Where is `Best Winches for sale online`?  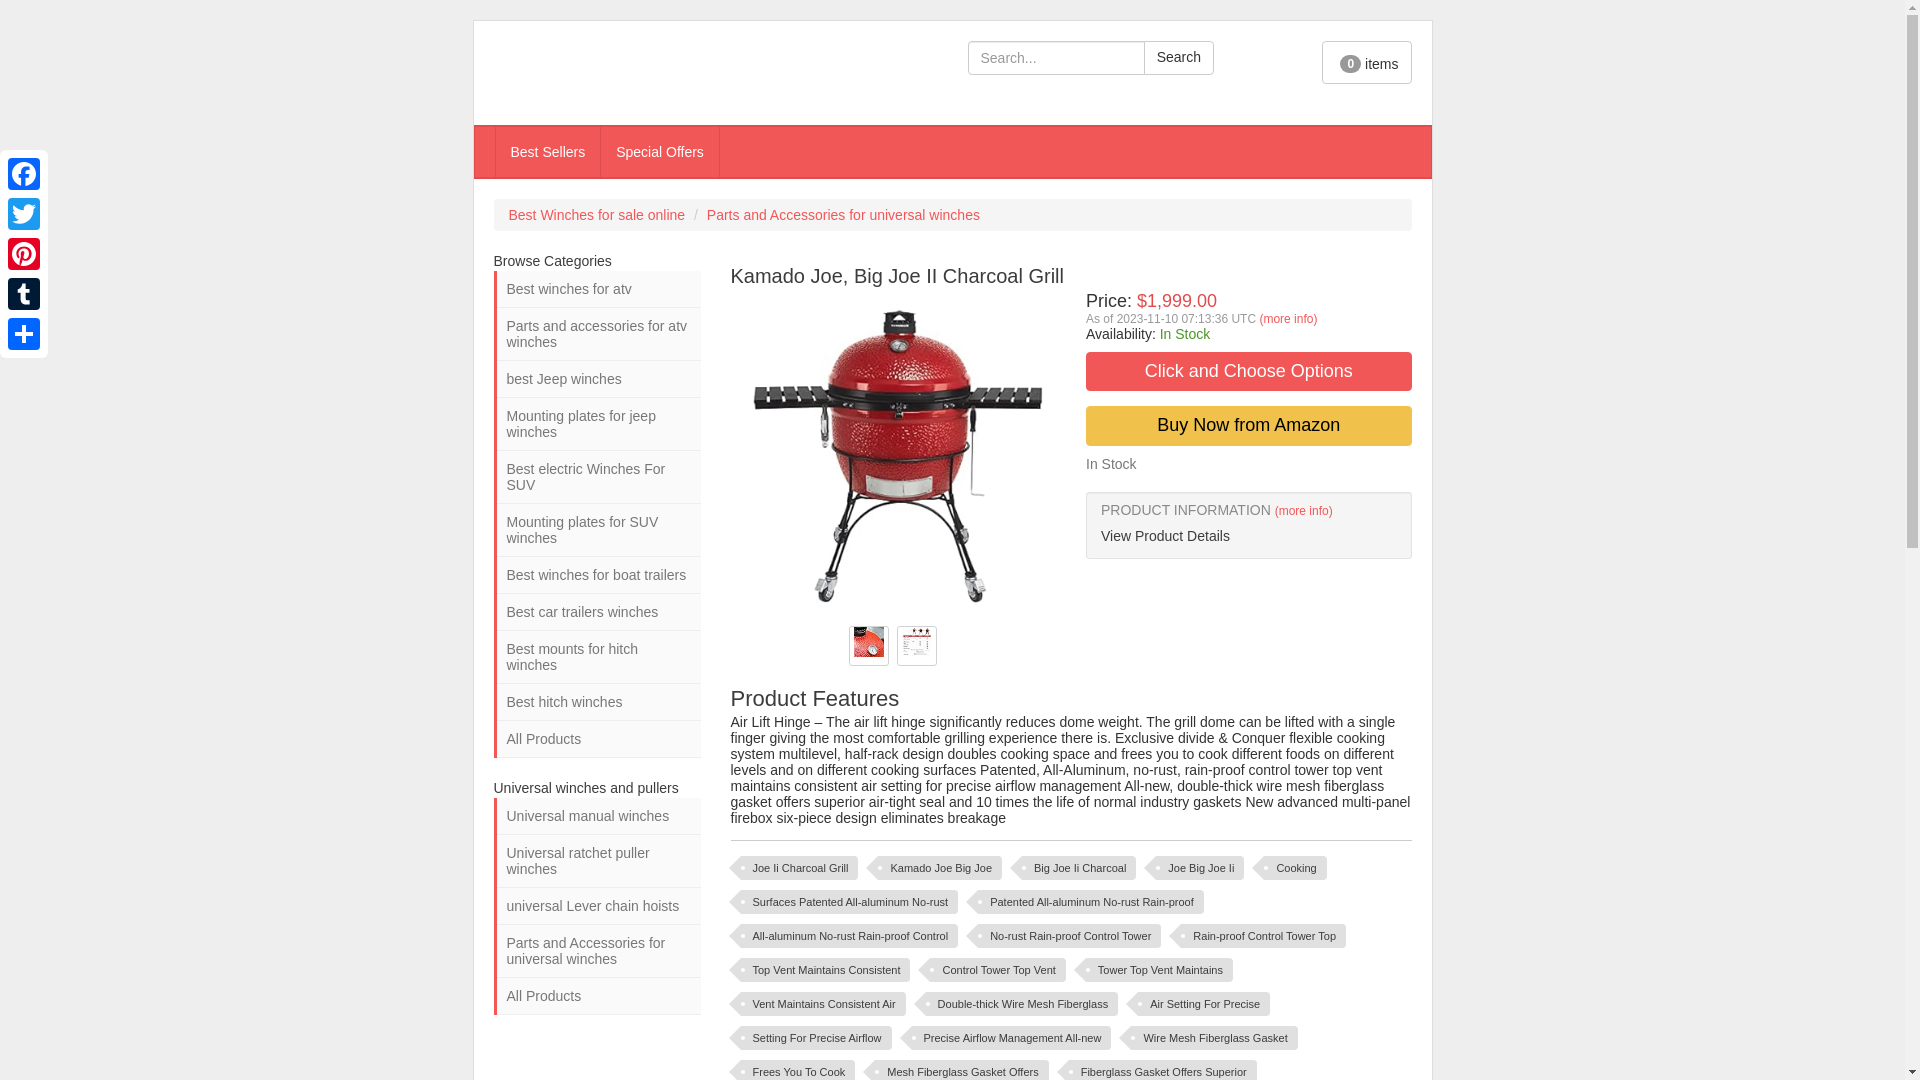
Best Winches for sale online is located at coordinates (596, 214).